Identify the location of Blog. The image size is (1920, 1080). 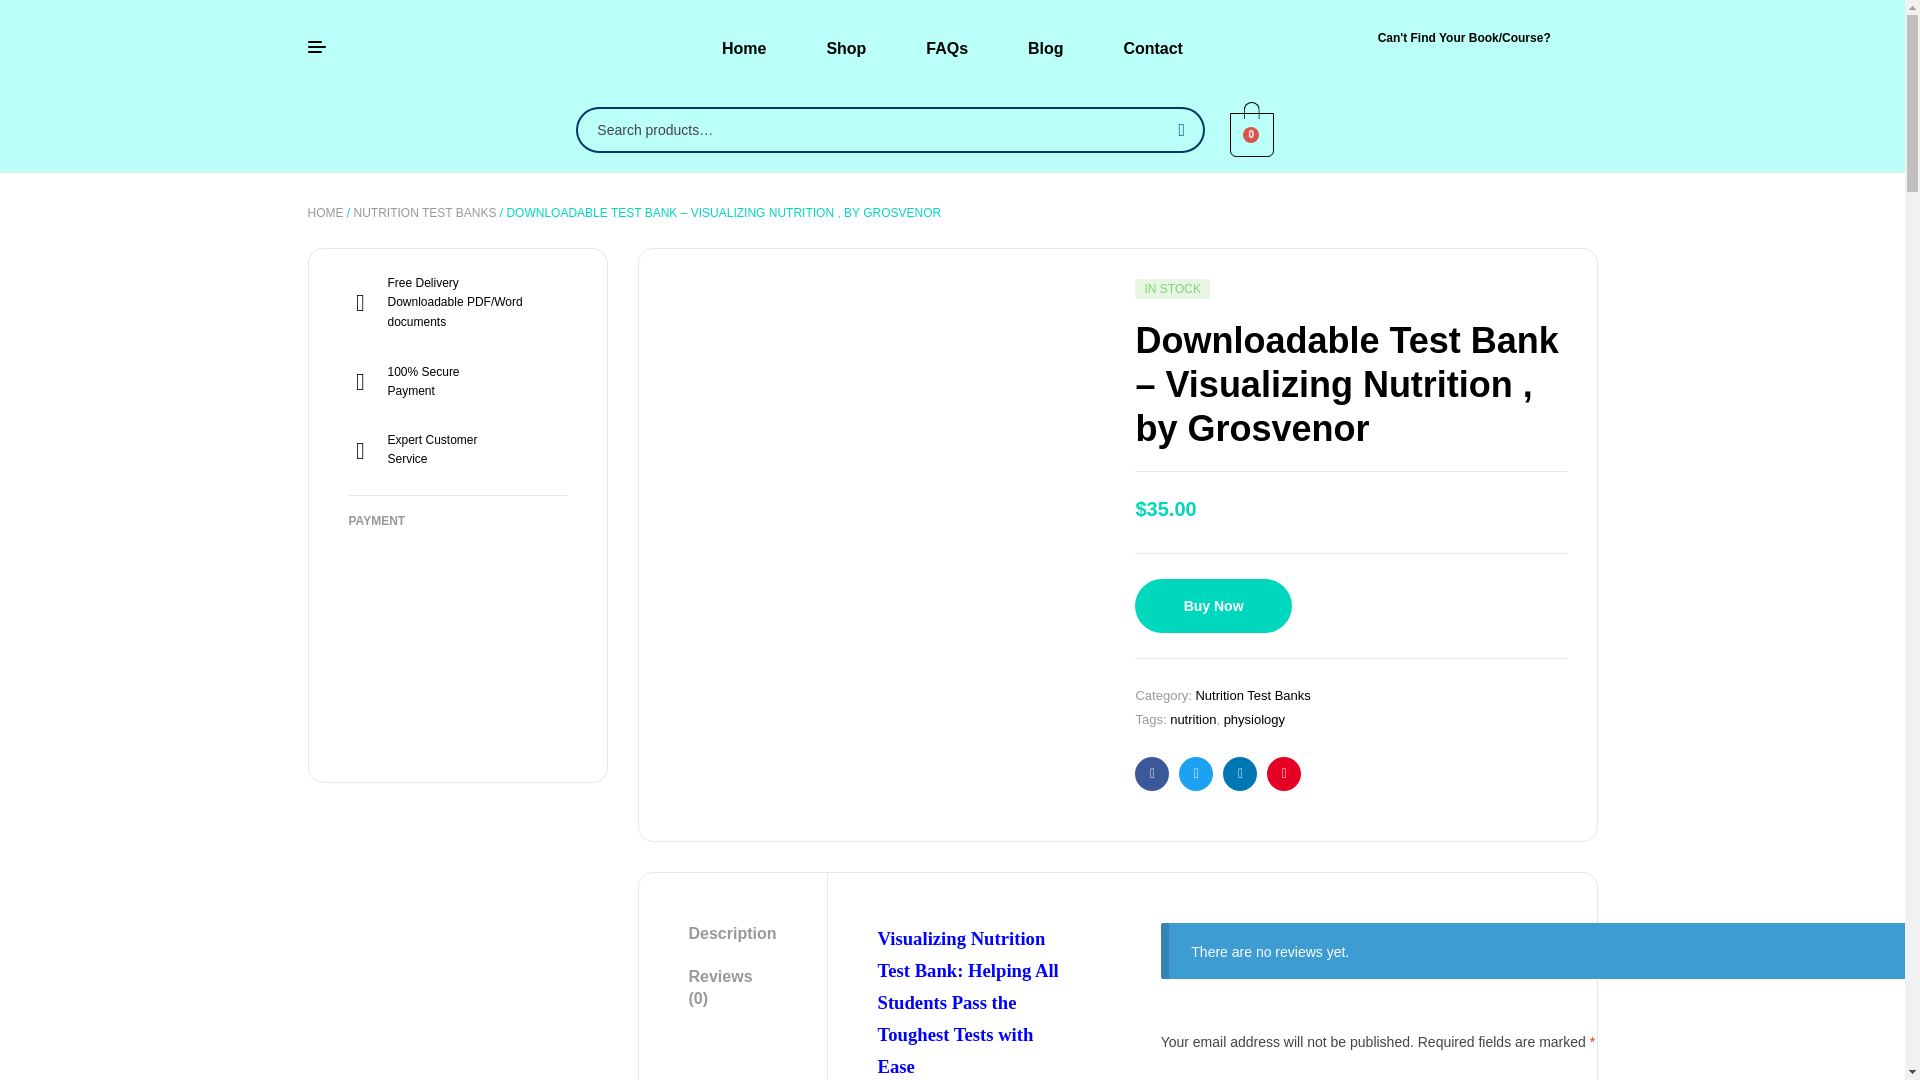
(1046, 48).